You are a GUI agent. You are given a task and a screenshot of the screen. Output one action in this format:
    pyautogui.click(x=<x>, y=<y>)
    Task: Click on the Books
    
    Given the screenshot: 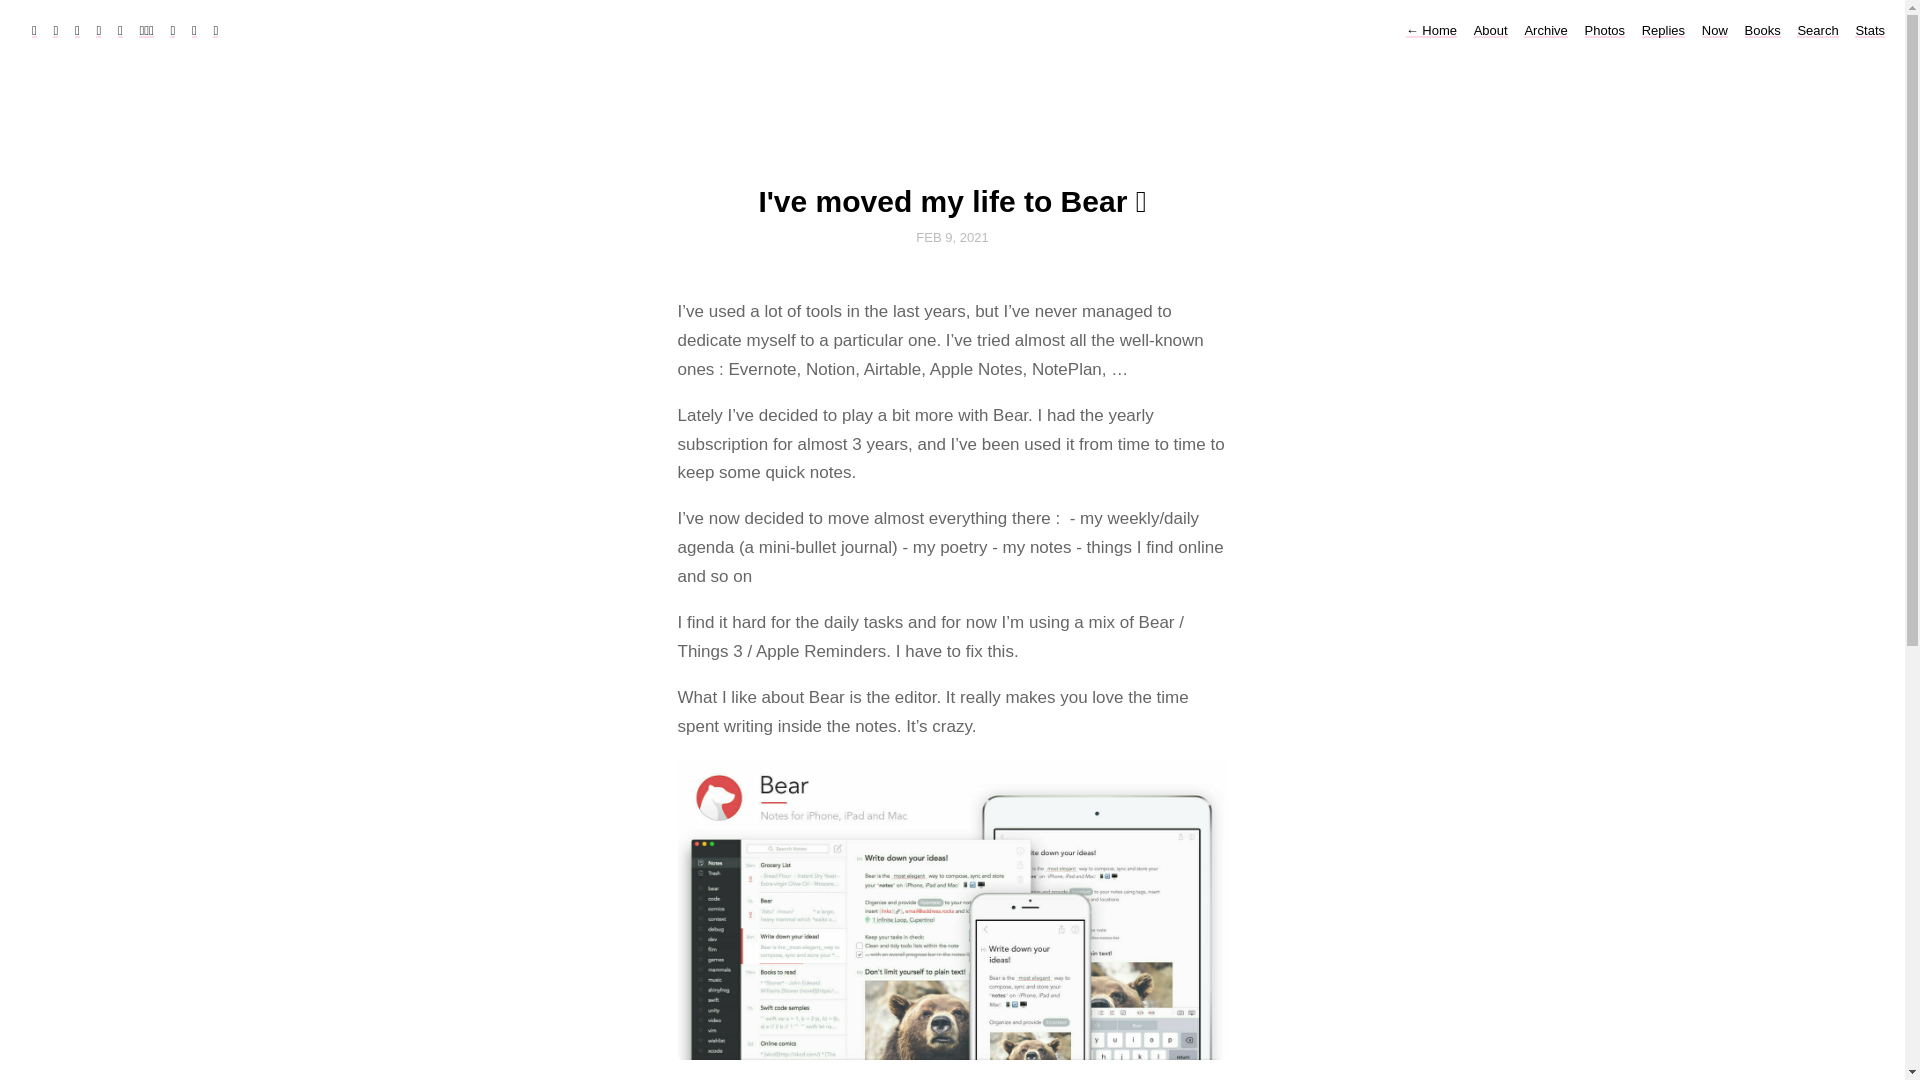 What is the action you would take?
    pyautogui.click(x=1763, y=30)
    